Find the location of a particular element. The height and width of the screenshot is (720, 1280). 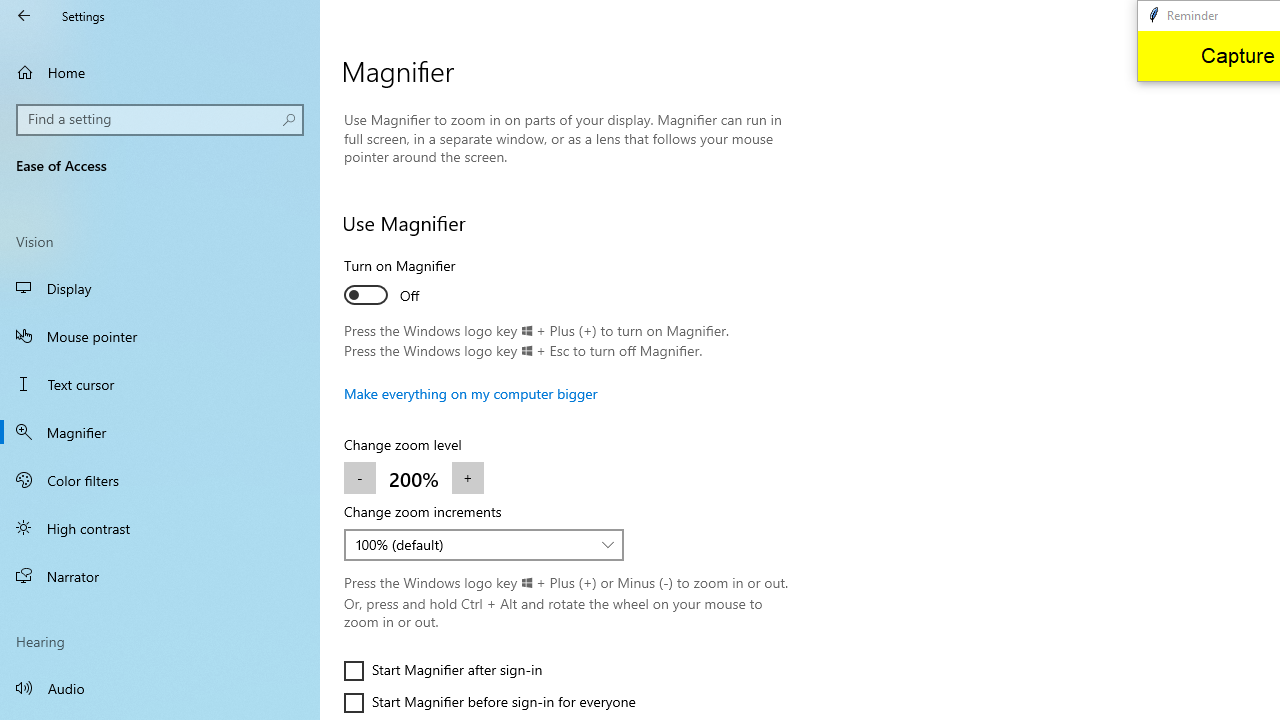

Back is located at coordinates (24, 16).